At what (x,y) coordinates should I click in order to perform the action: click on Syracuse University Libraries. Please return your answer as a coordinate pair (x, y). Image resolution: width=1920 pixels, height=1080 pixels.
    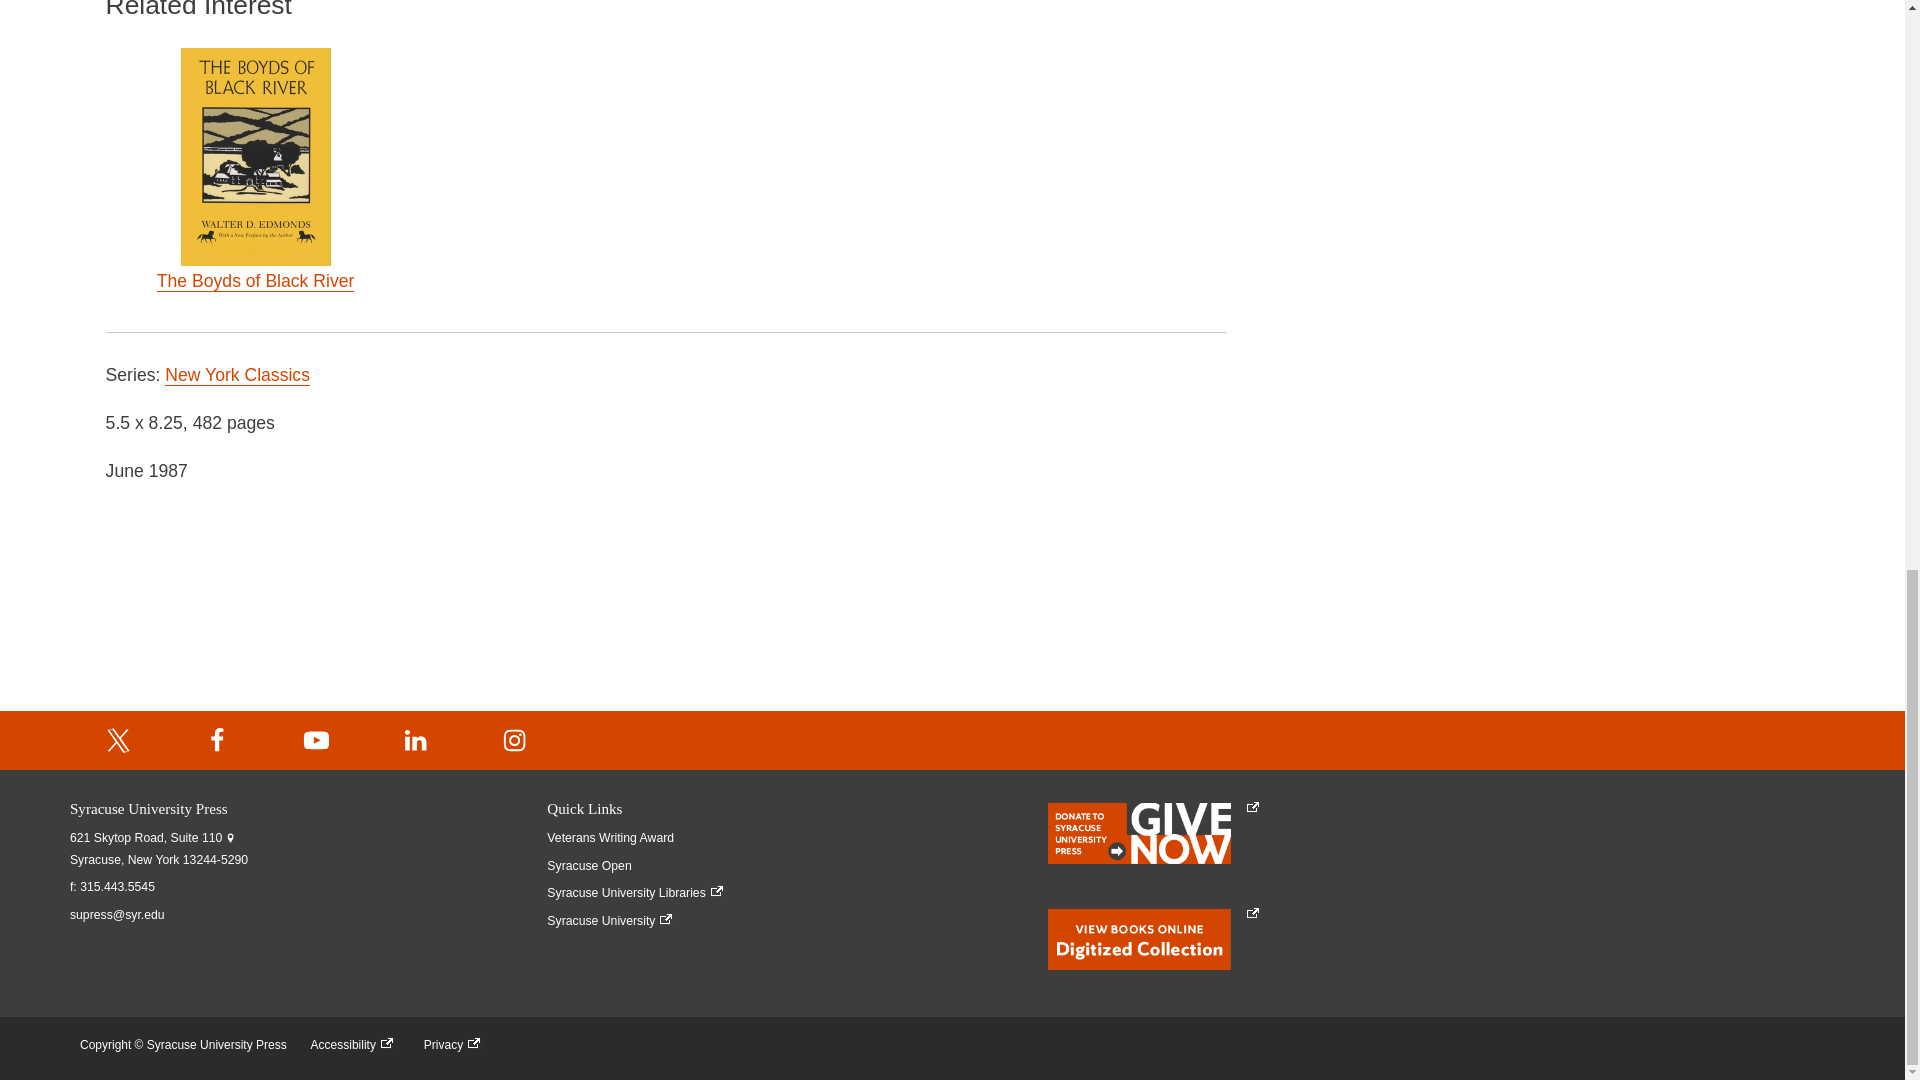
    Looking at the image, I should click on (638, 893).